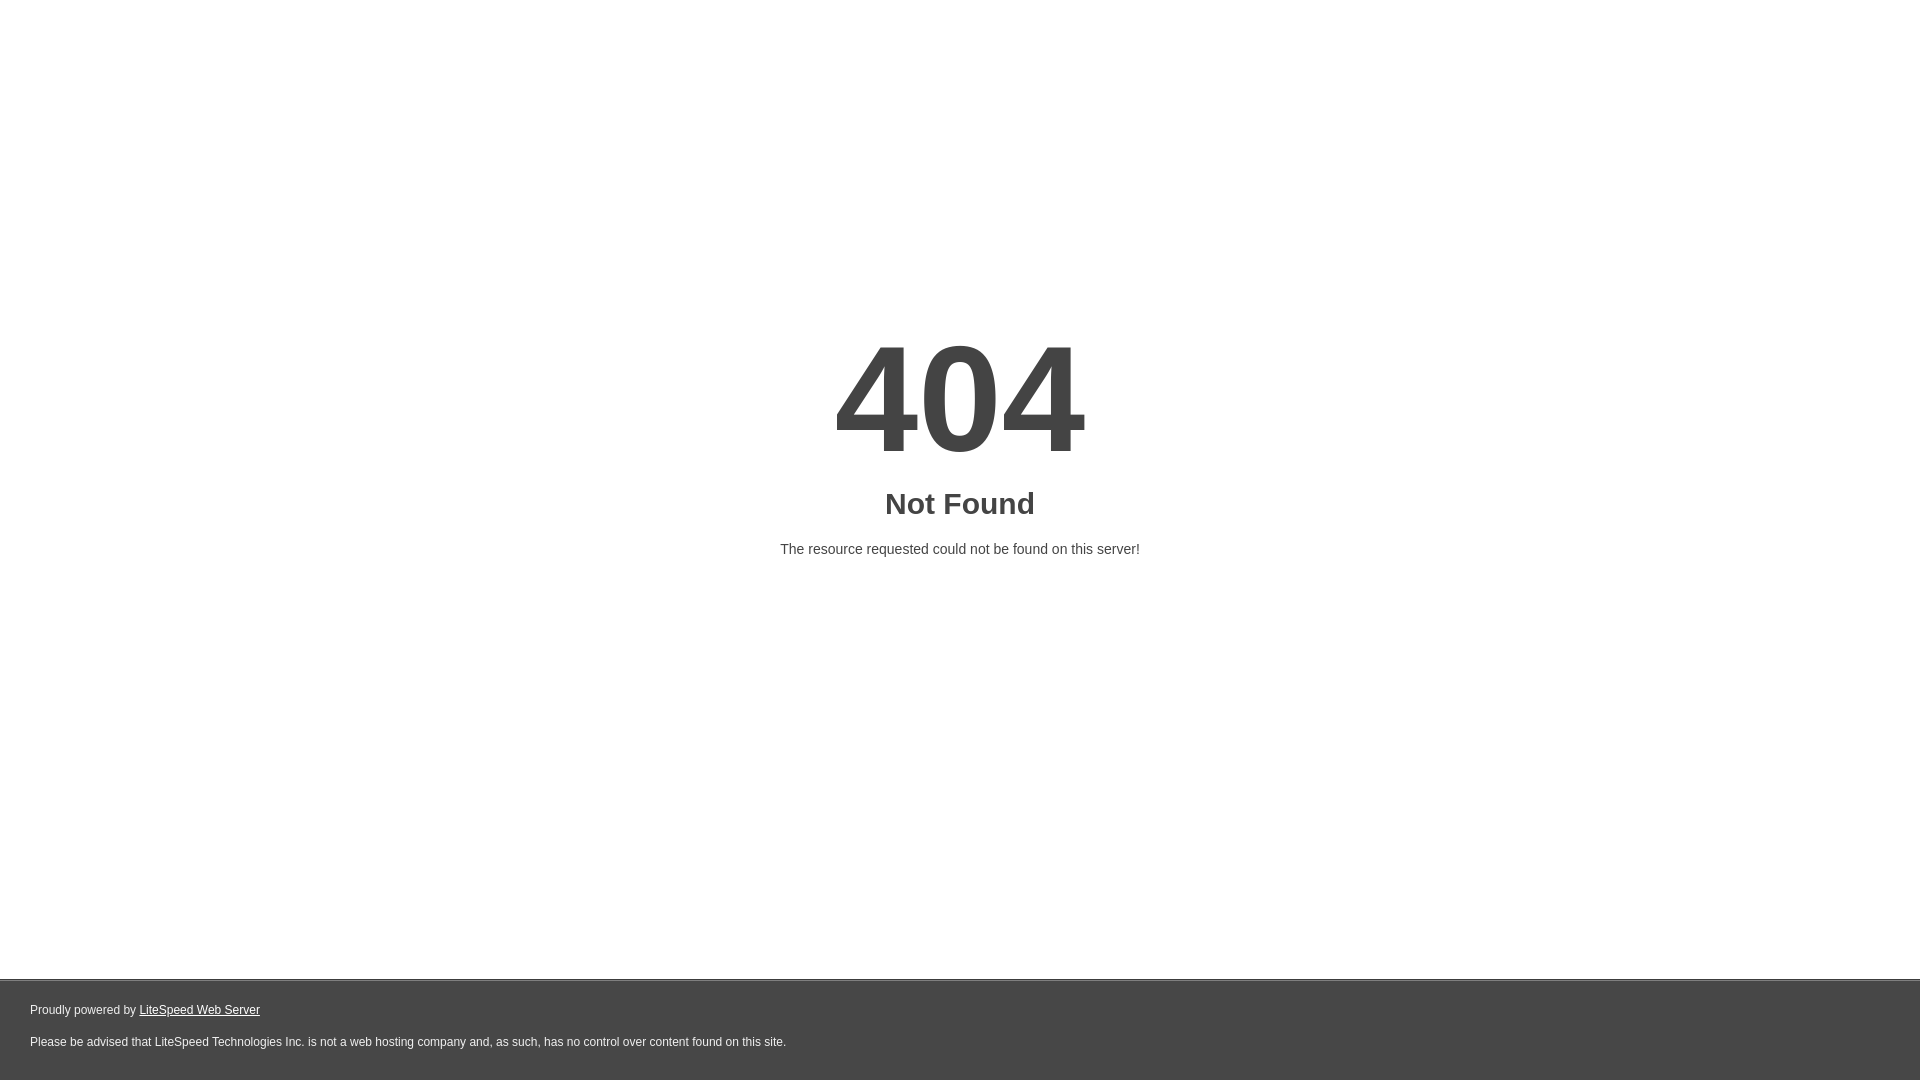 The width and height of the screenshot is (1920, 1080). I want to click on LiteSpeed Web Server, so click(200, 1010).